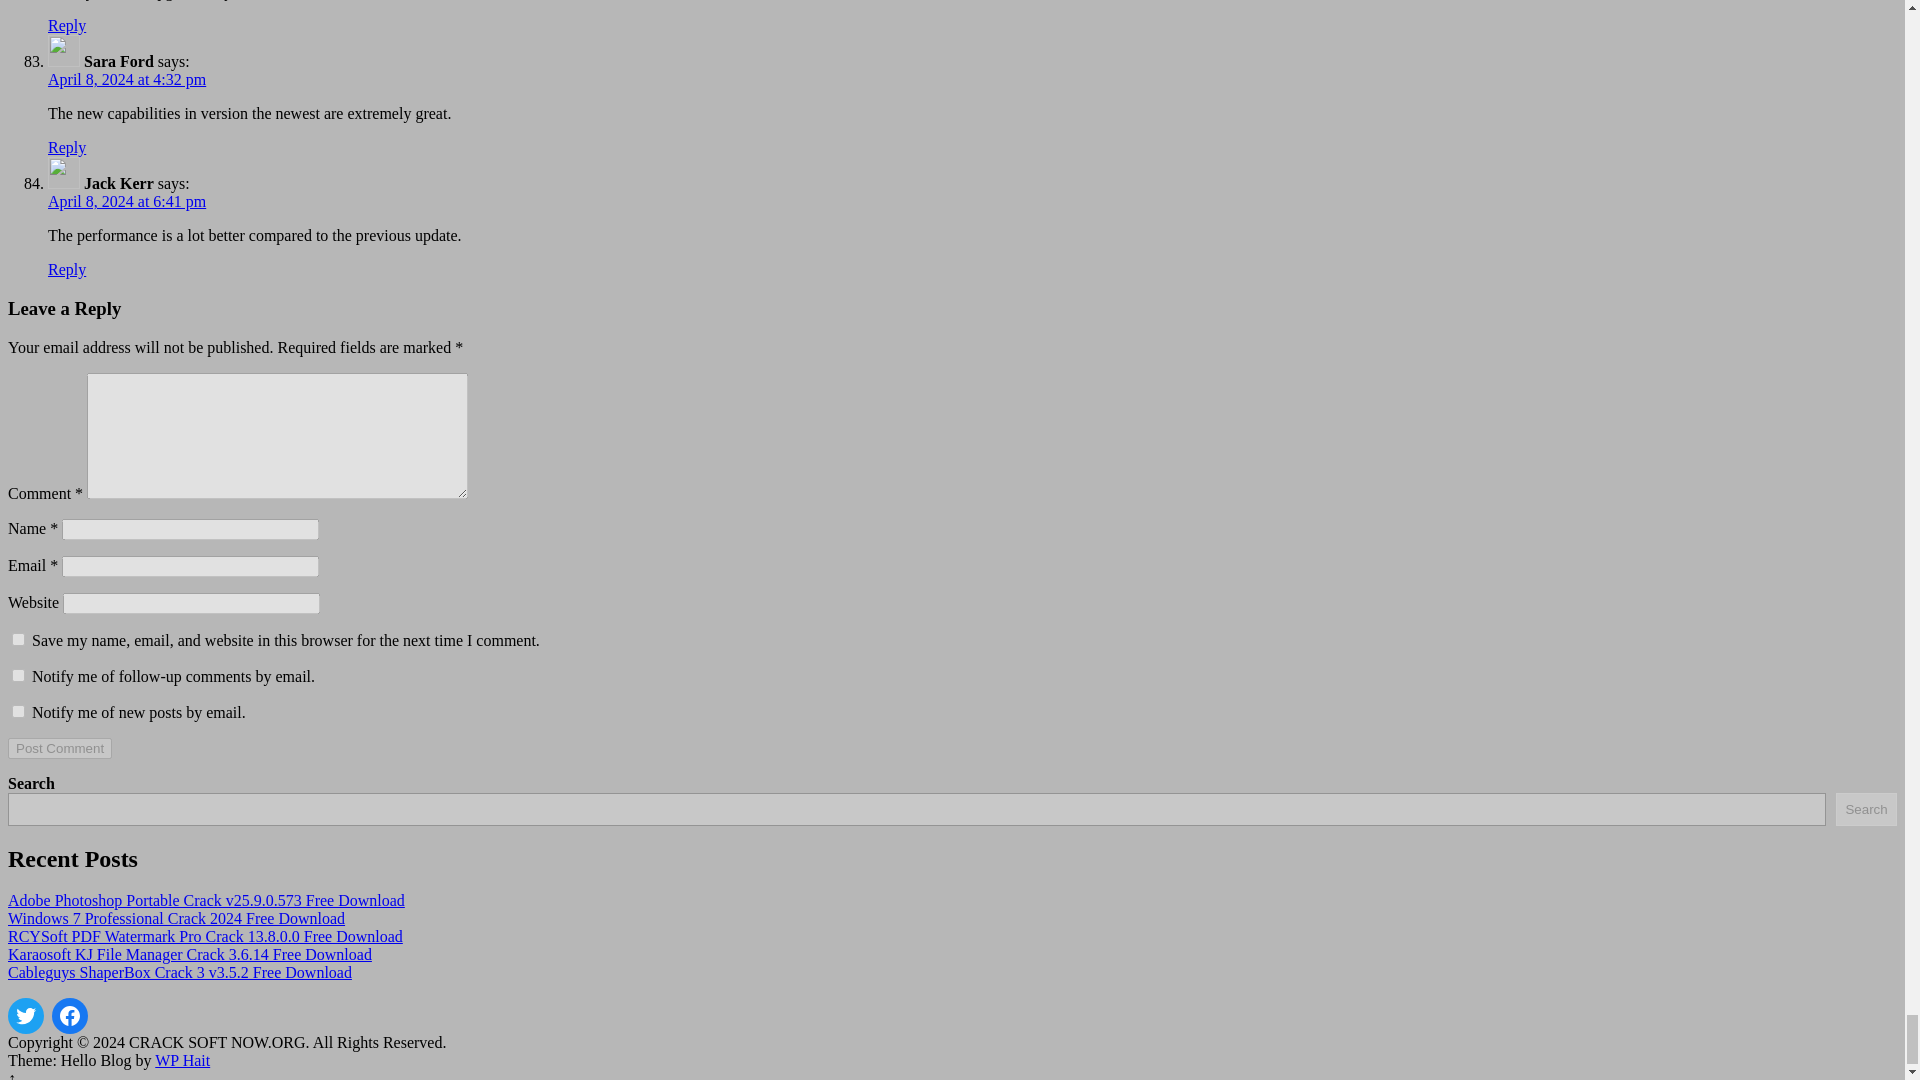 Image resolution: width=1920 pixels, height=1080 pixels. Describe the element at coordinates (18, 674) in the screenshot. I see `subscribe` at that location.